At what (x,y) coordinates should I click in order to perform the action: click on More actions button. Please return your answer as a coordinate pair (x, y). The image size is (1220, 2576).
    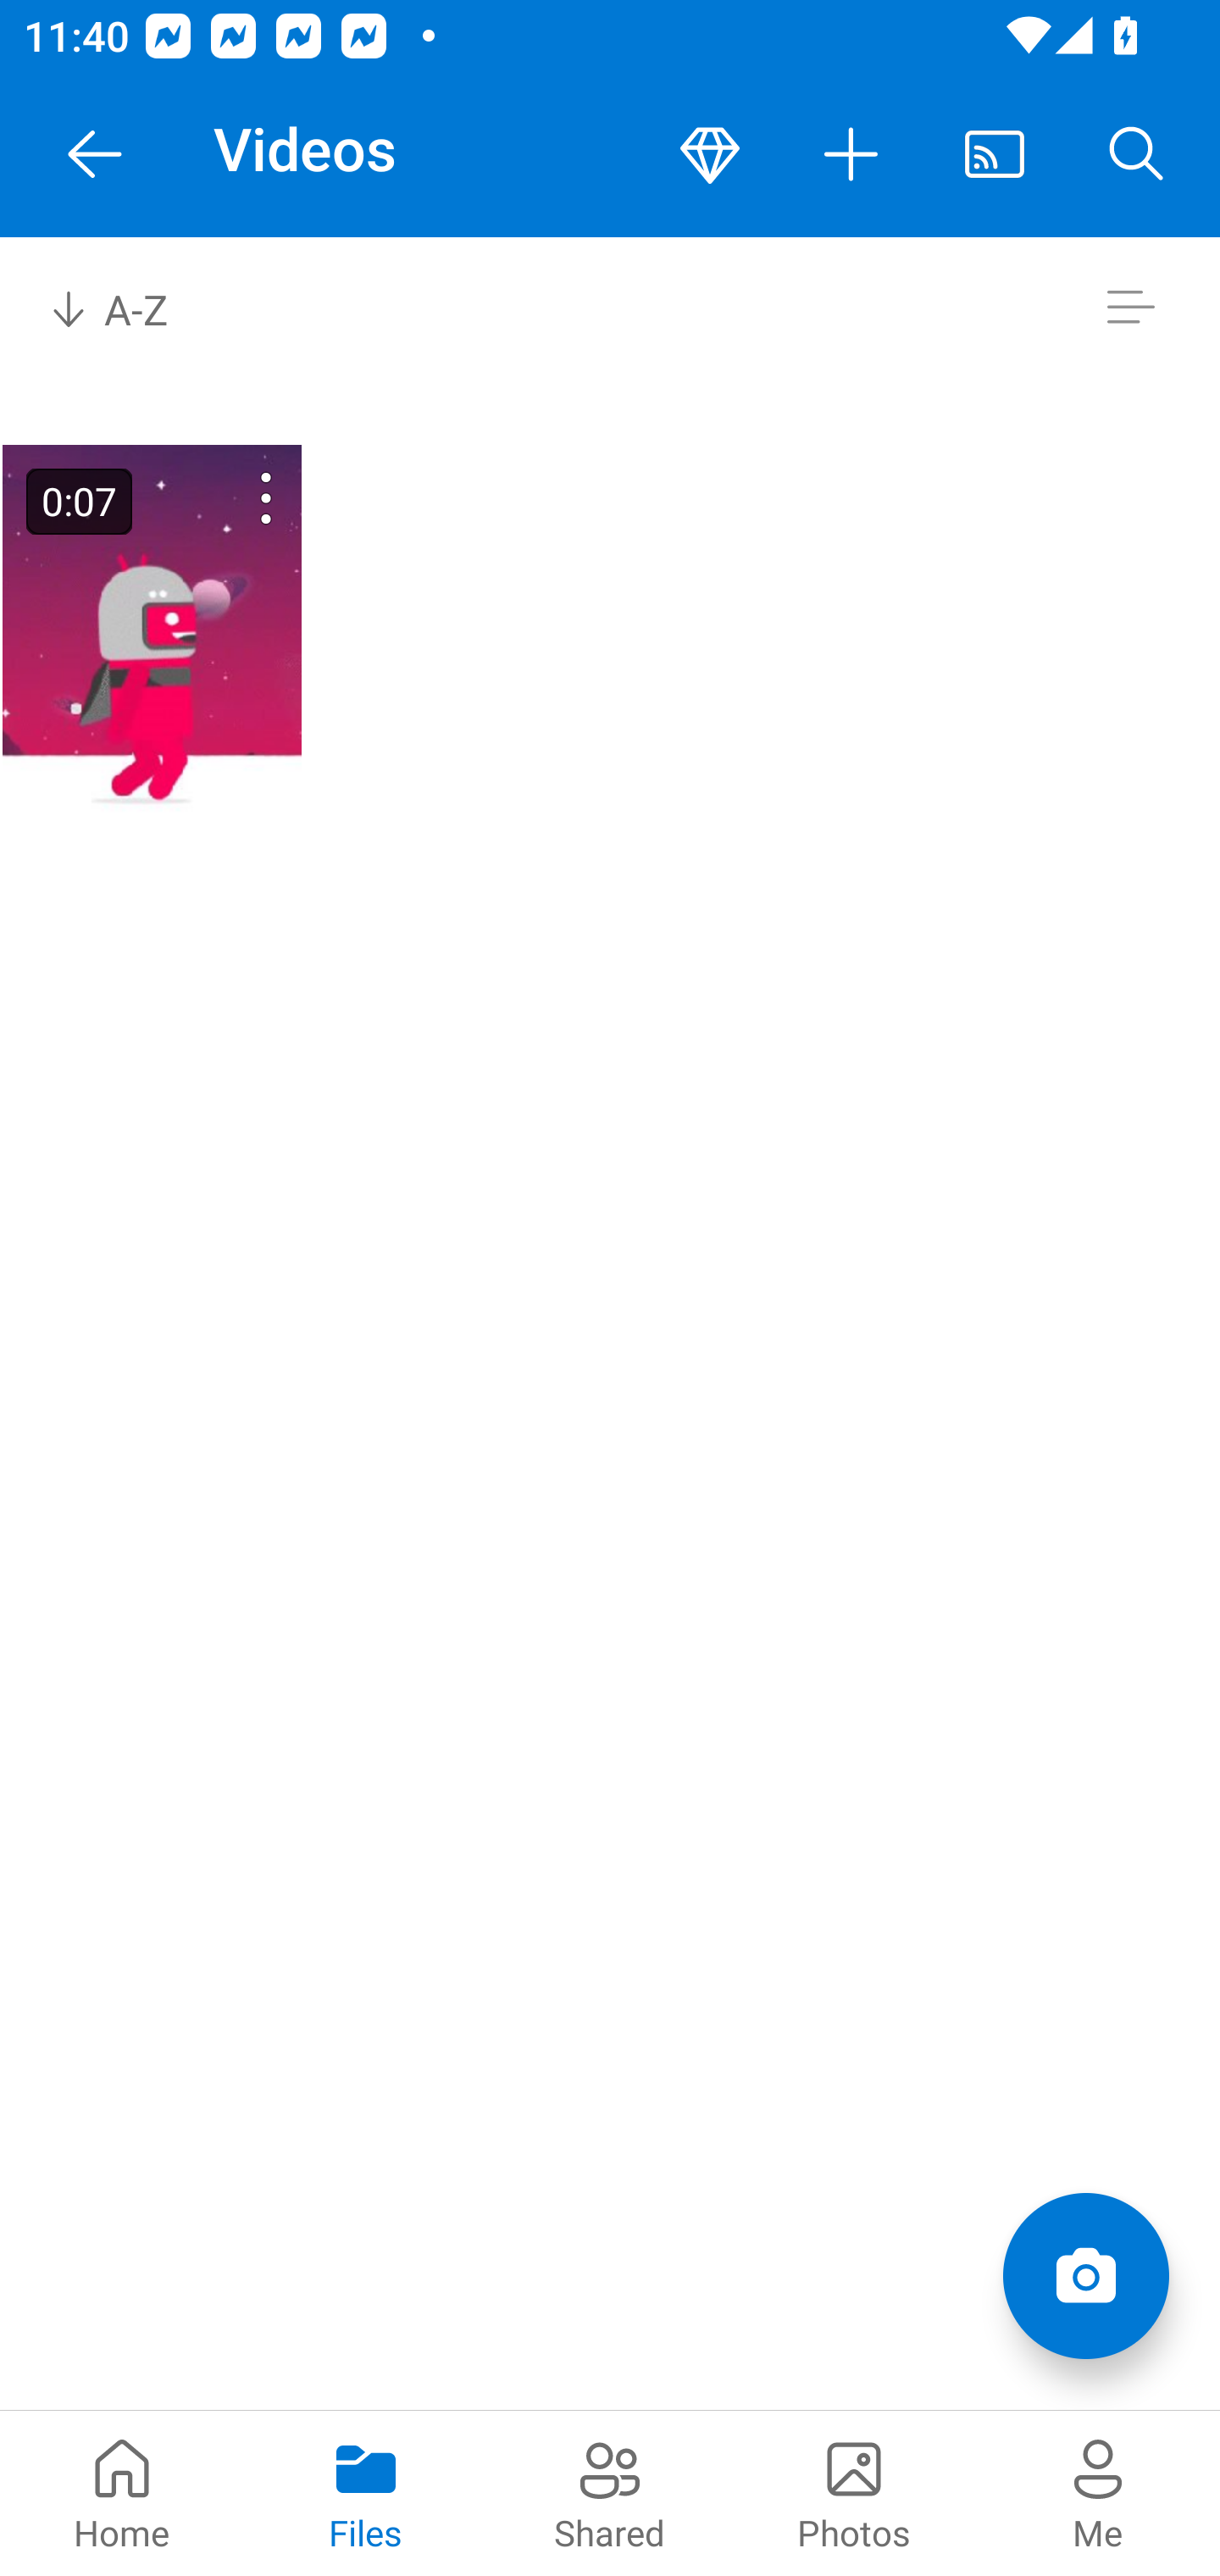
    Looking at the image, I should click on (852, 154).